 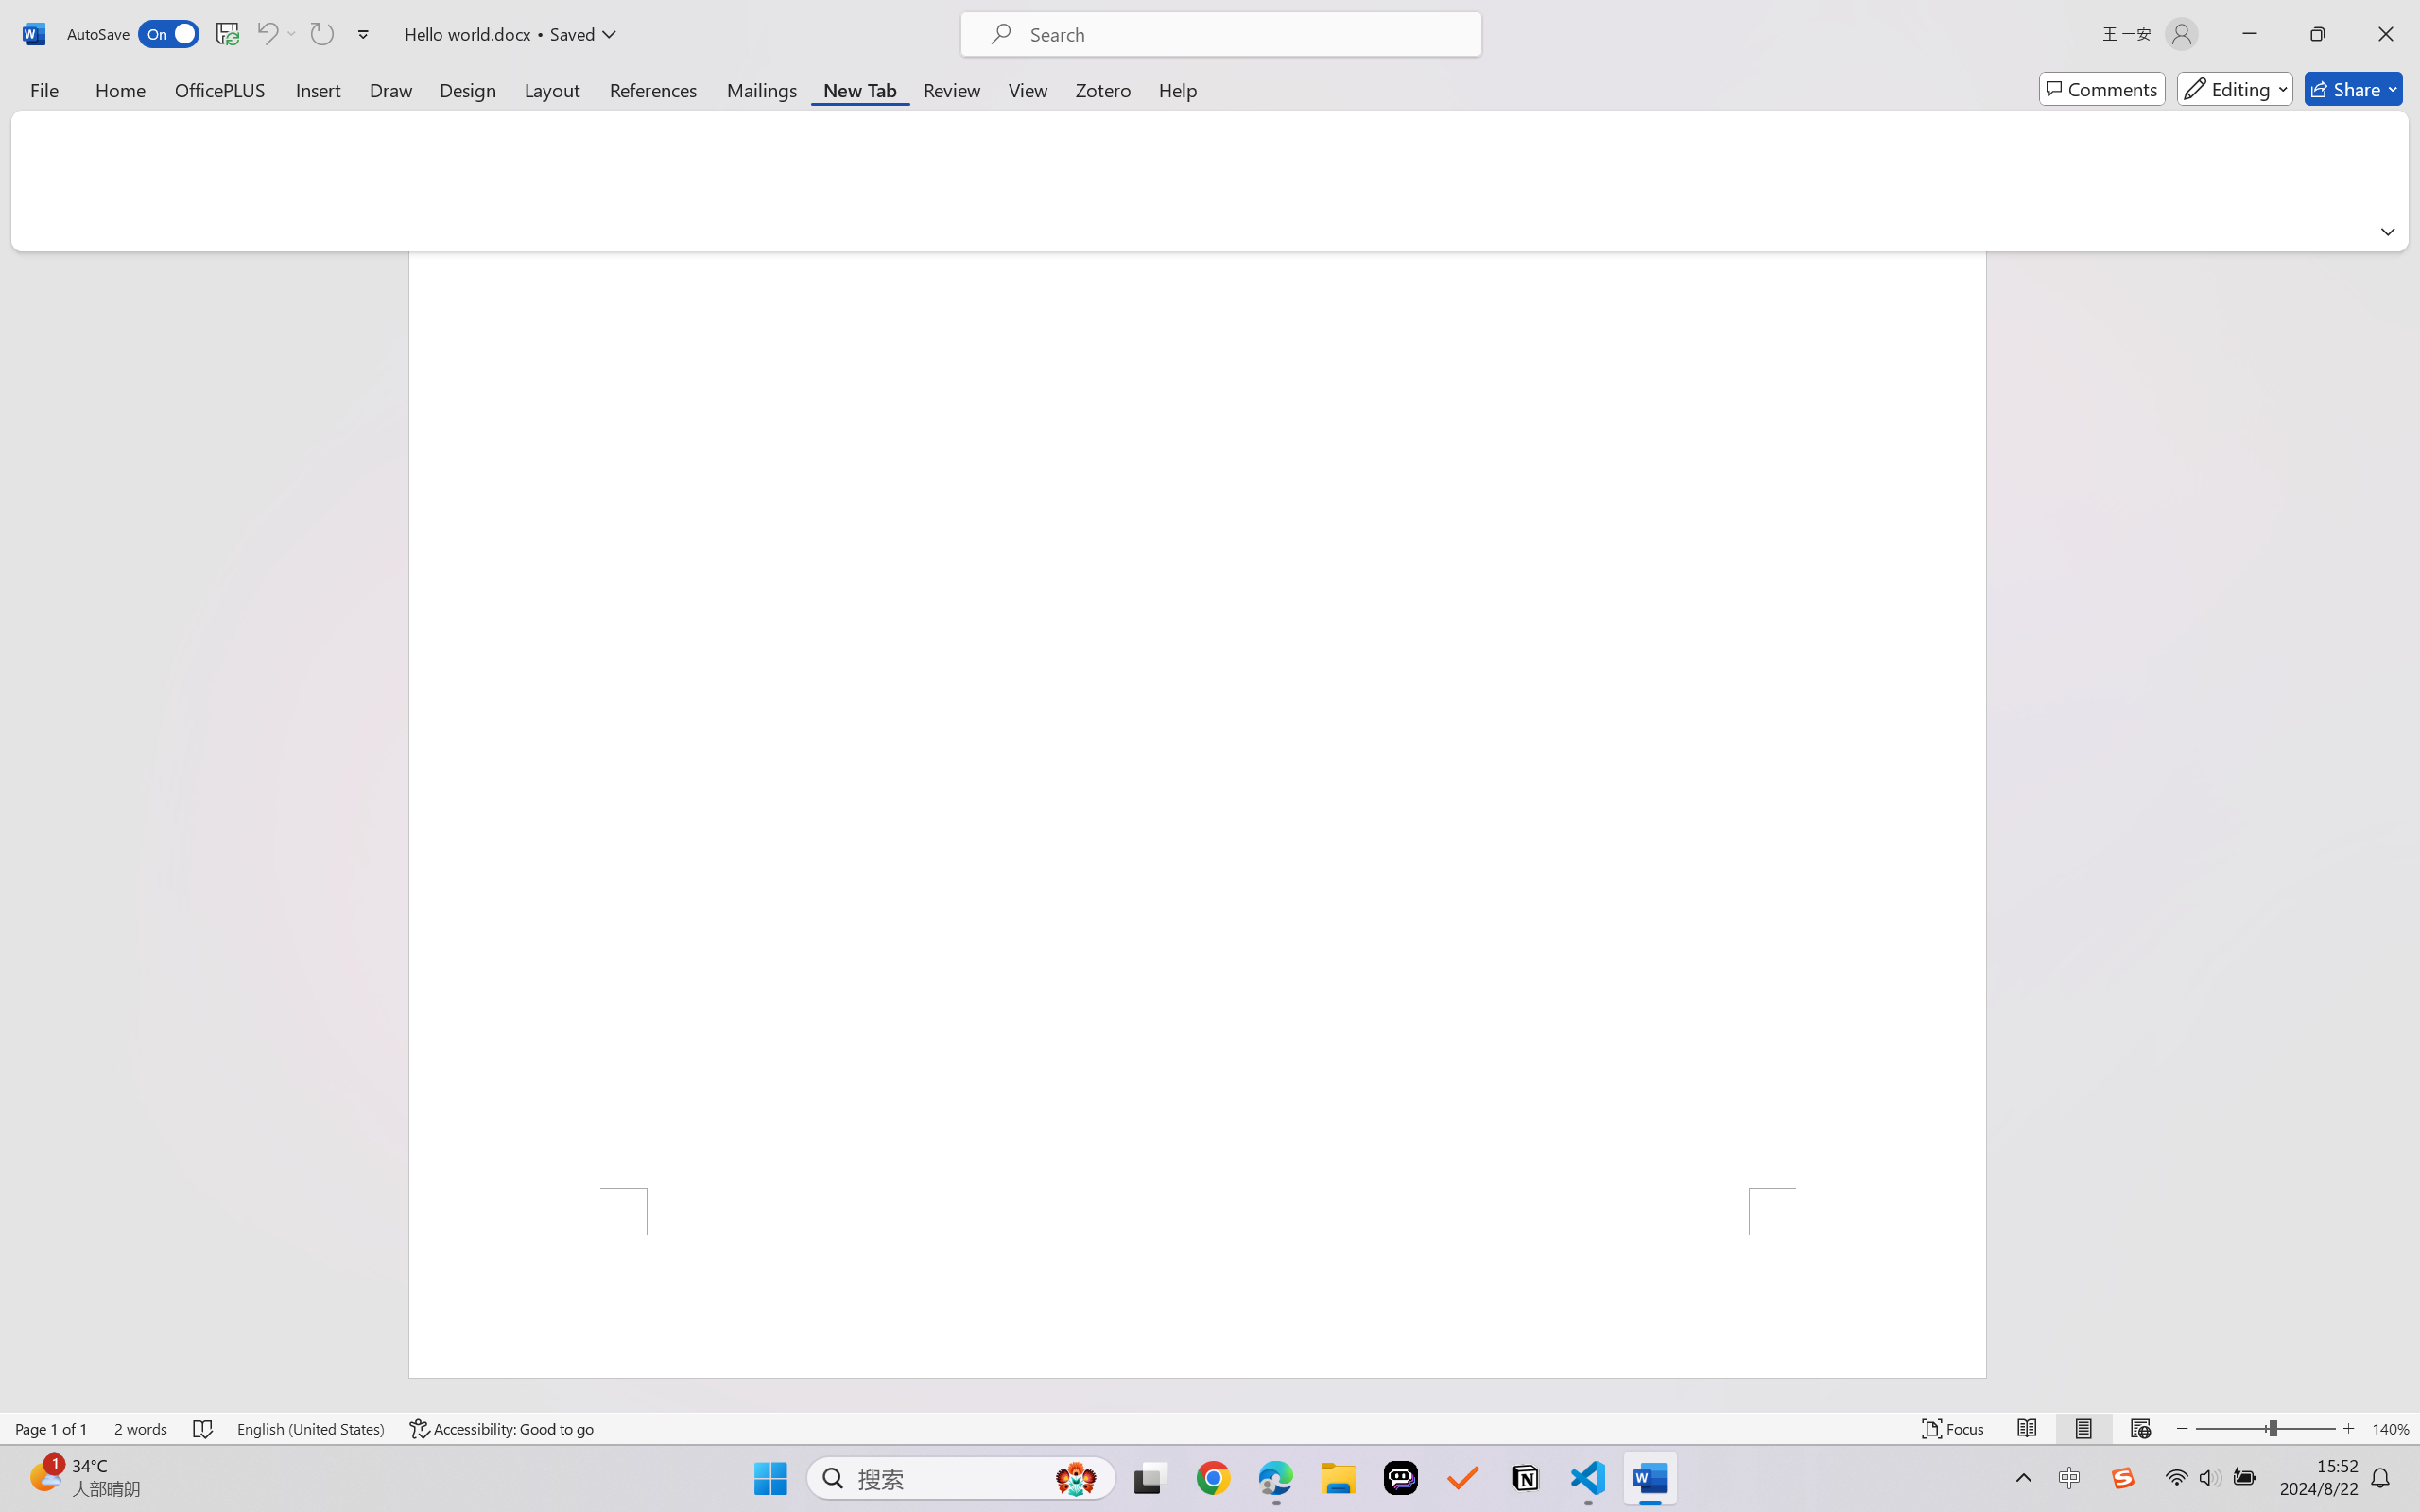 What do you see at coordinates (43, 1476) in the screenshot?
I see `AutomationID: BadgeAnchorLargeTicker` at bounding box center [43, 1476].